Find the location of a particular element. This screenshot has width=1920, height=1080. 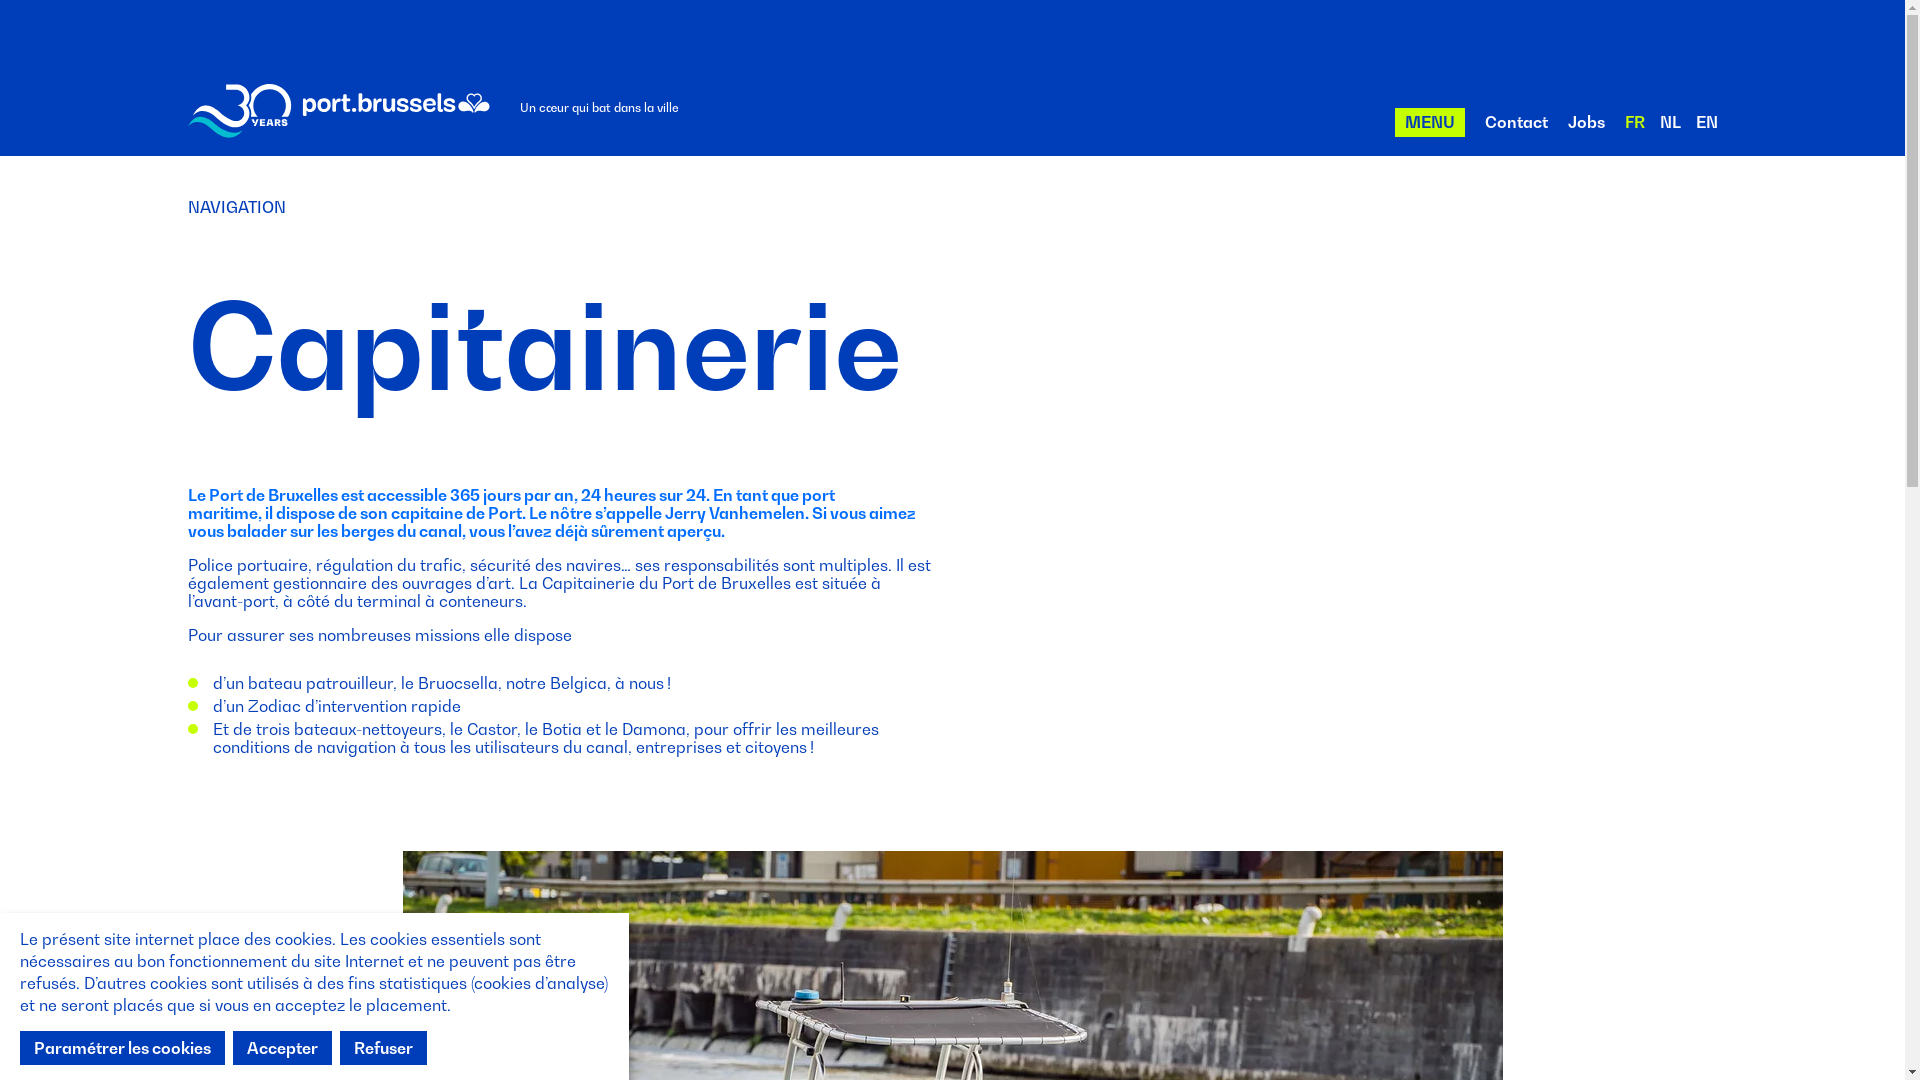

Jobs is located at coordinates (1586, 122).